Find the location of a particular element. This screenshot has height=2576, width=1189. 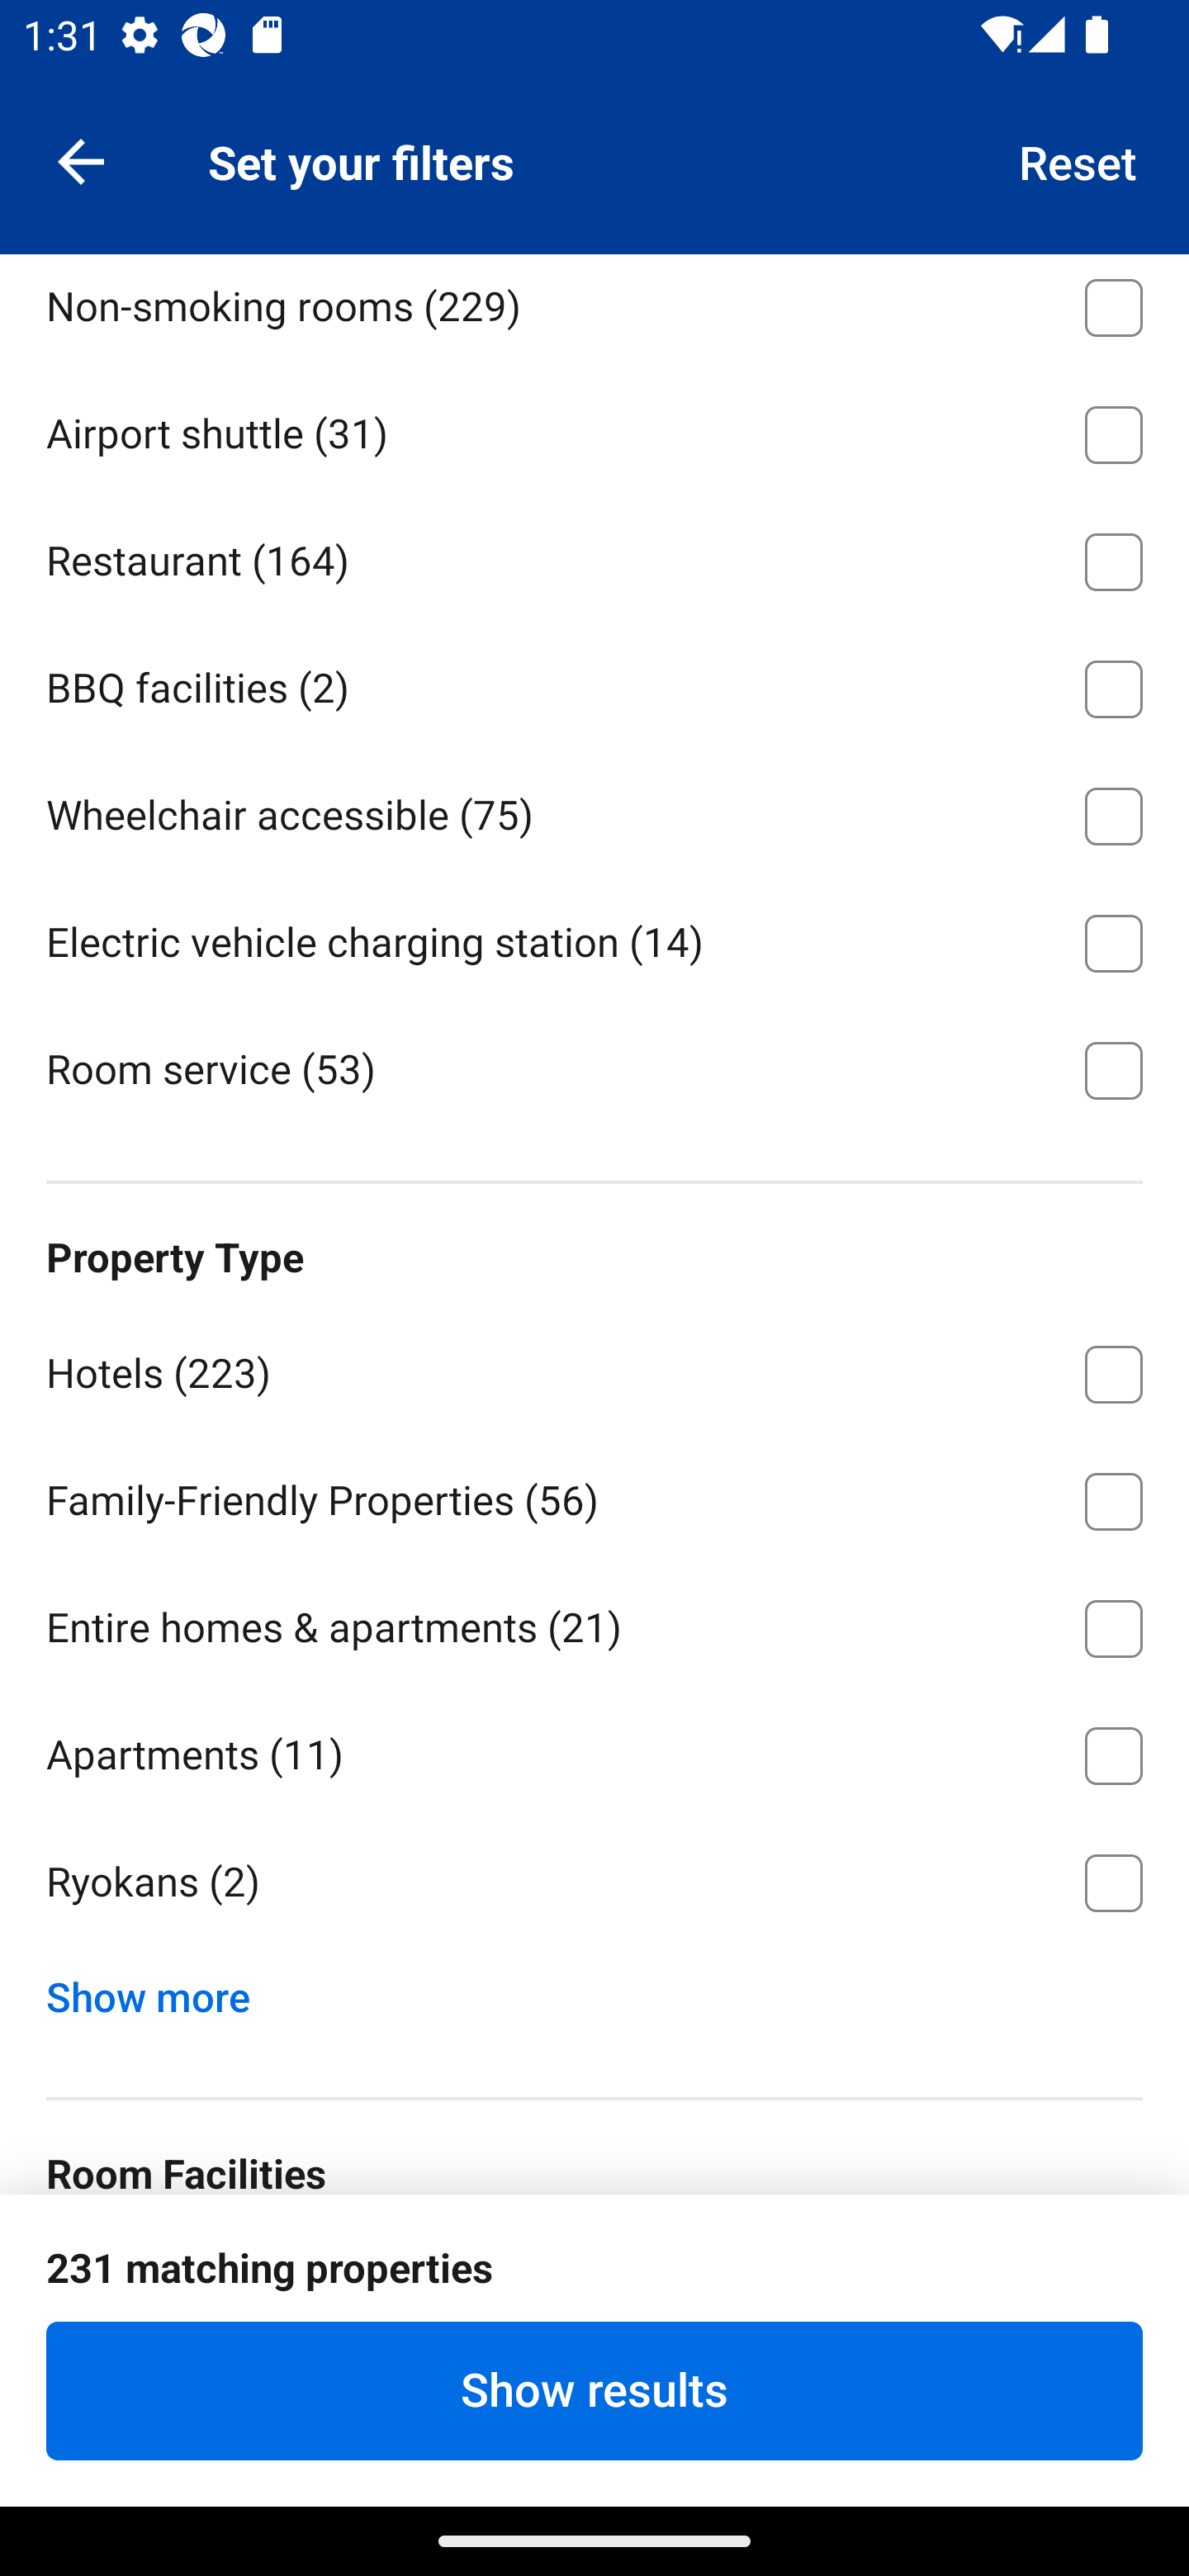

Ryokans ⁦(2) is located at coordinates (594, 1882).